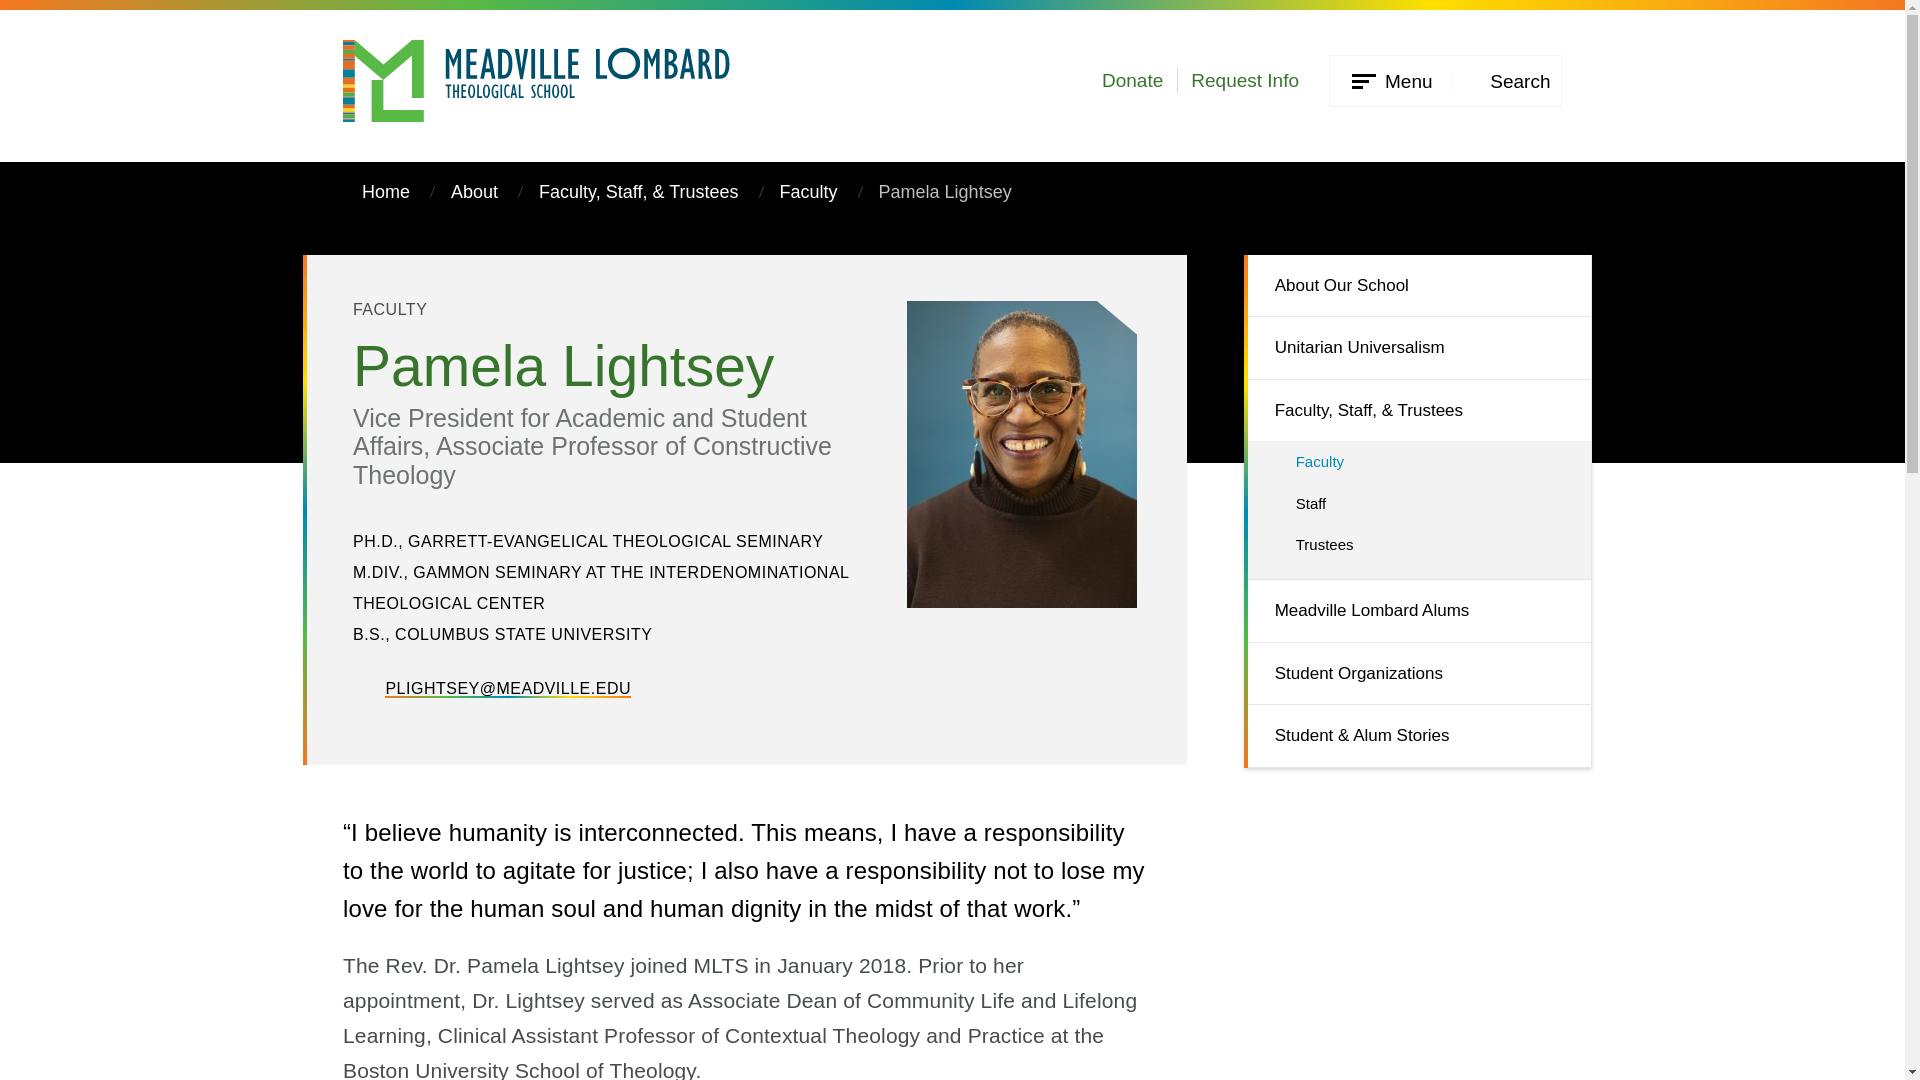 The height and width of the screenshot is (1080, 1920). I want to click on Student Organizations, so click(1418, 674).